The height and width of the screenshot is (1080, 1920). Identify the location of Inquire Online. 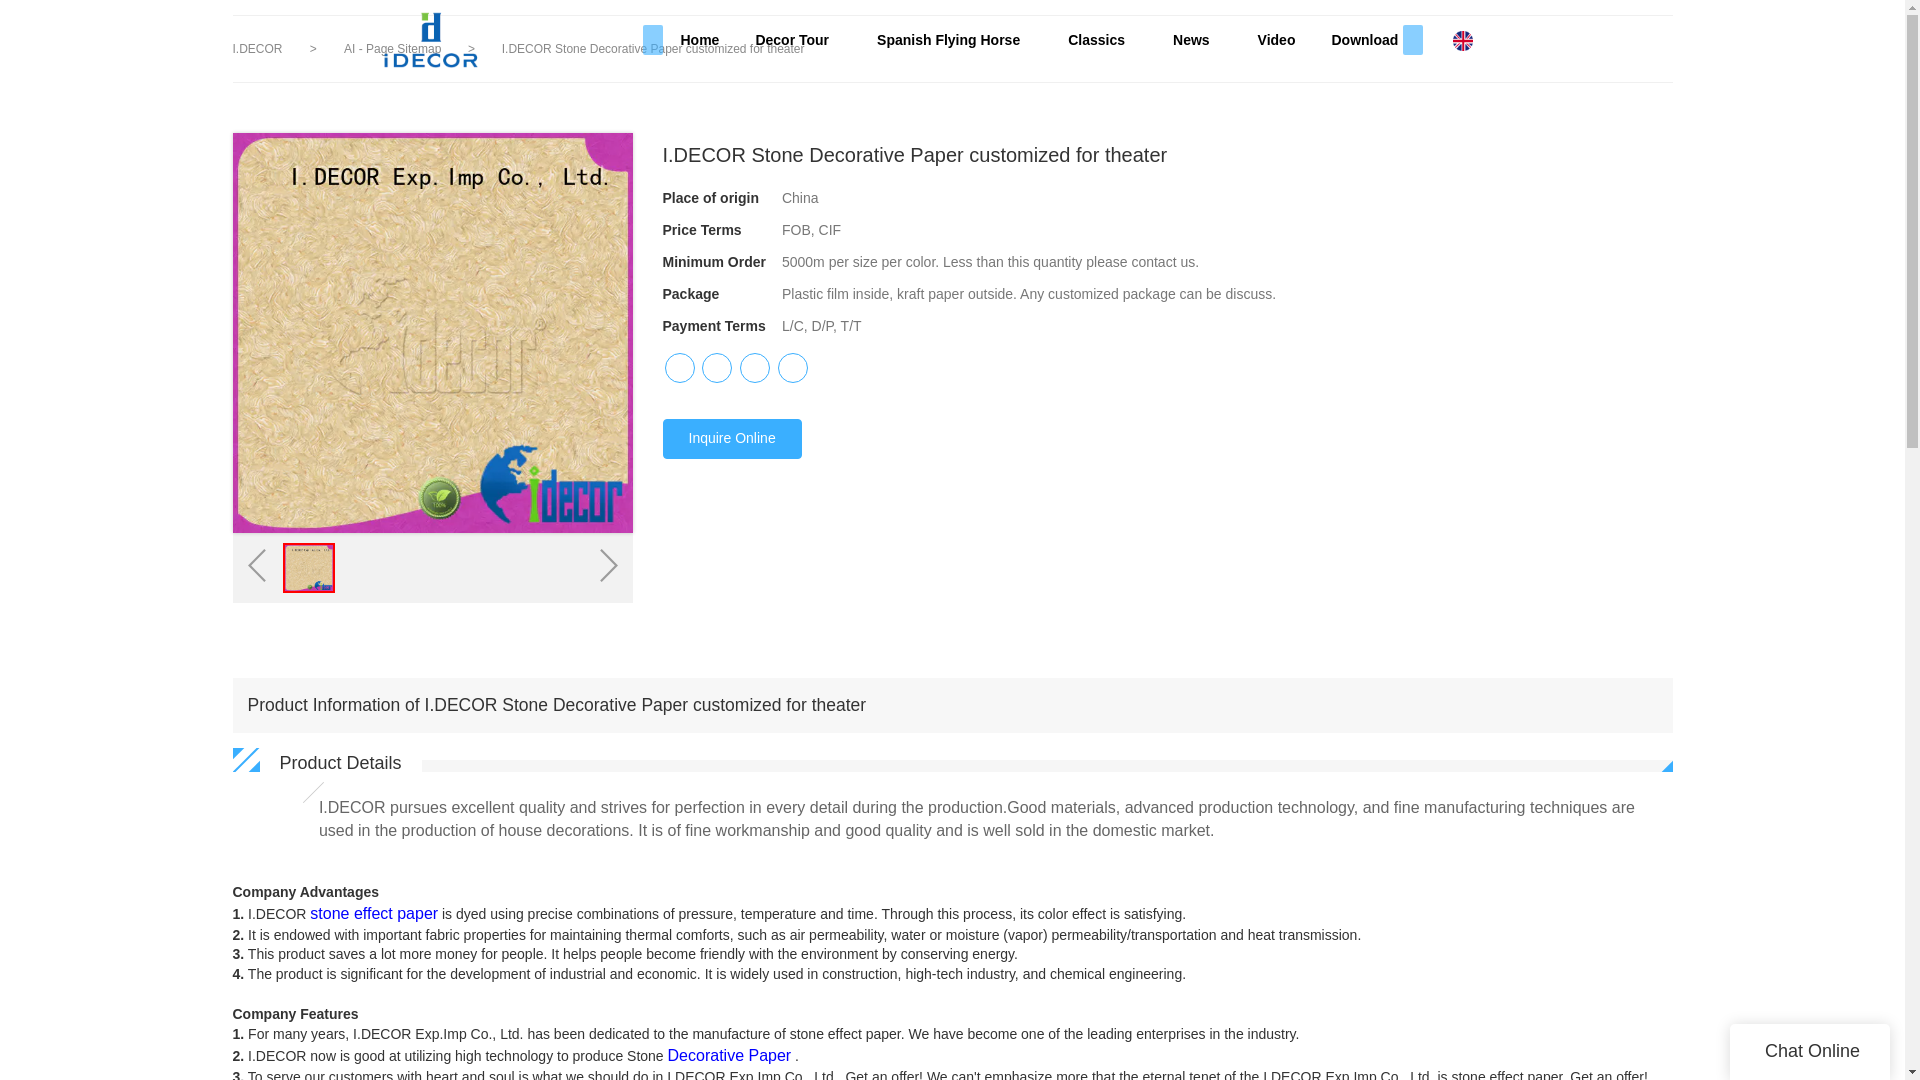
(731, 439).